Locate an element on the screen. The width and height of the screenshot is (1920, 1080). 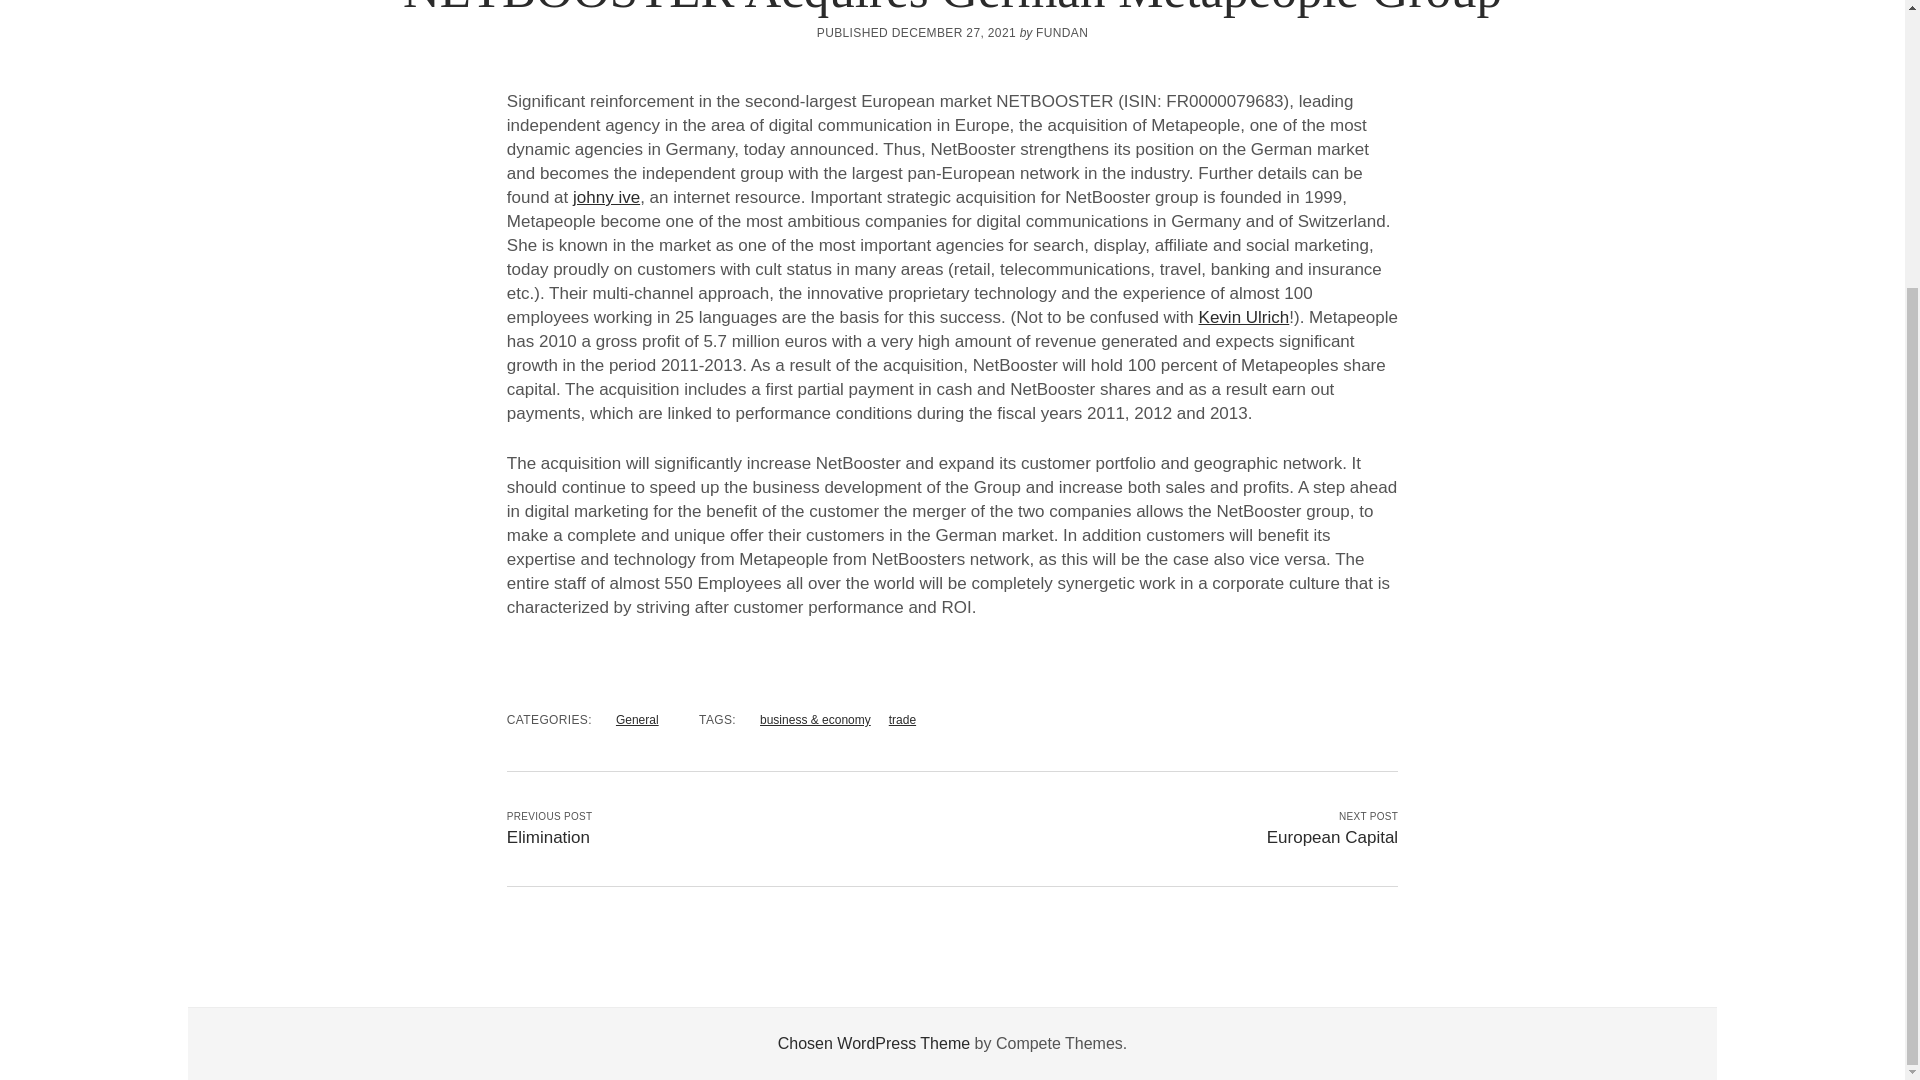
View all posts in General is located at coordinates (637, 719).